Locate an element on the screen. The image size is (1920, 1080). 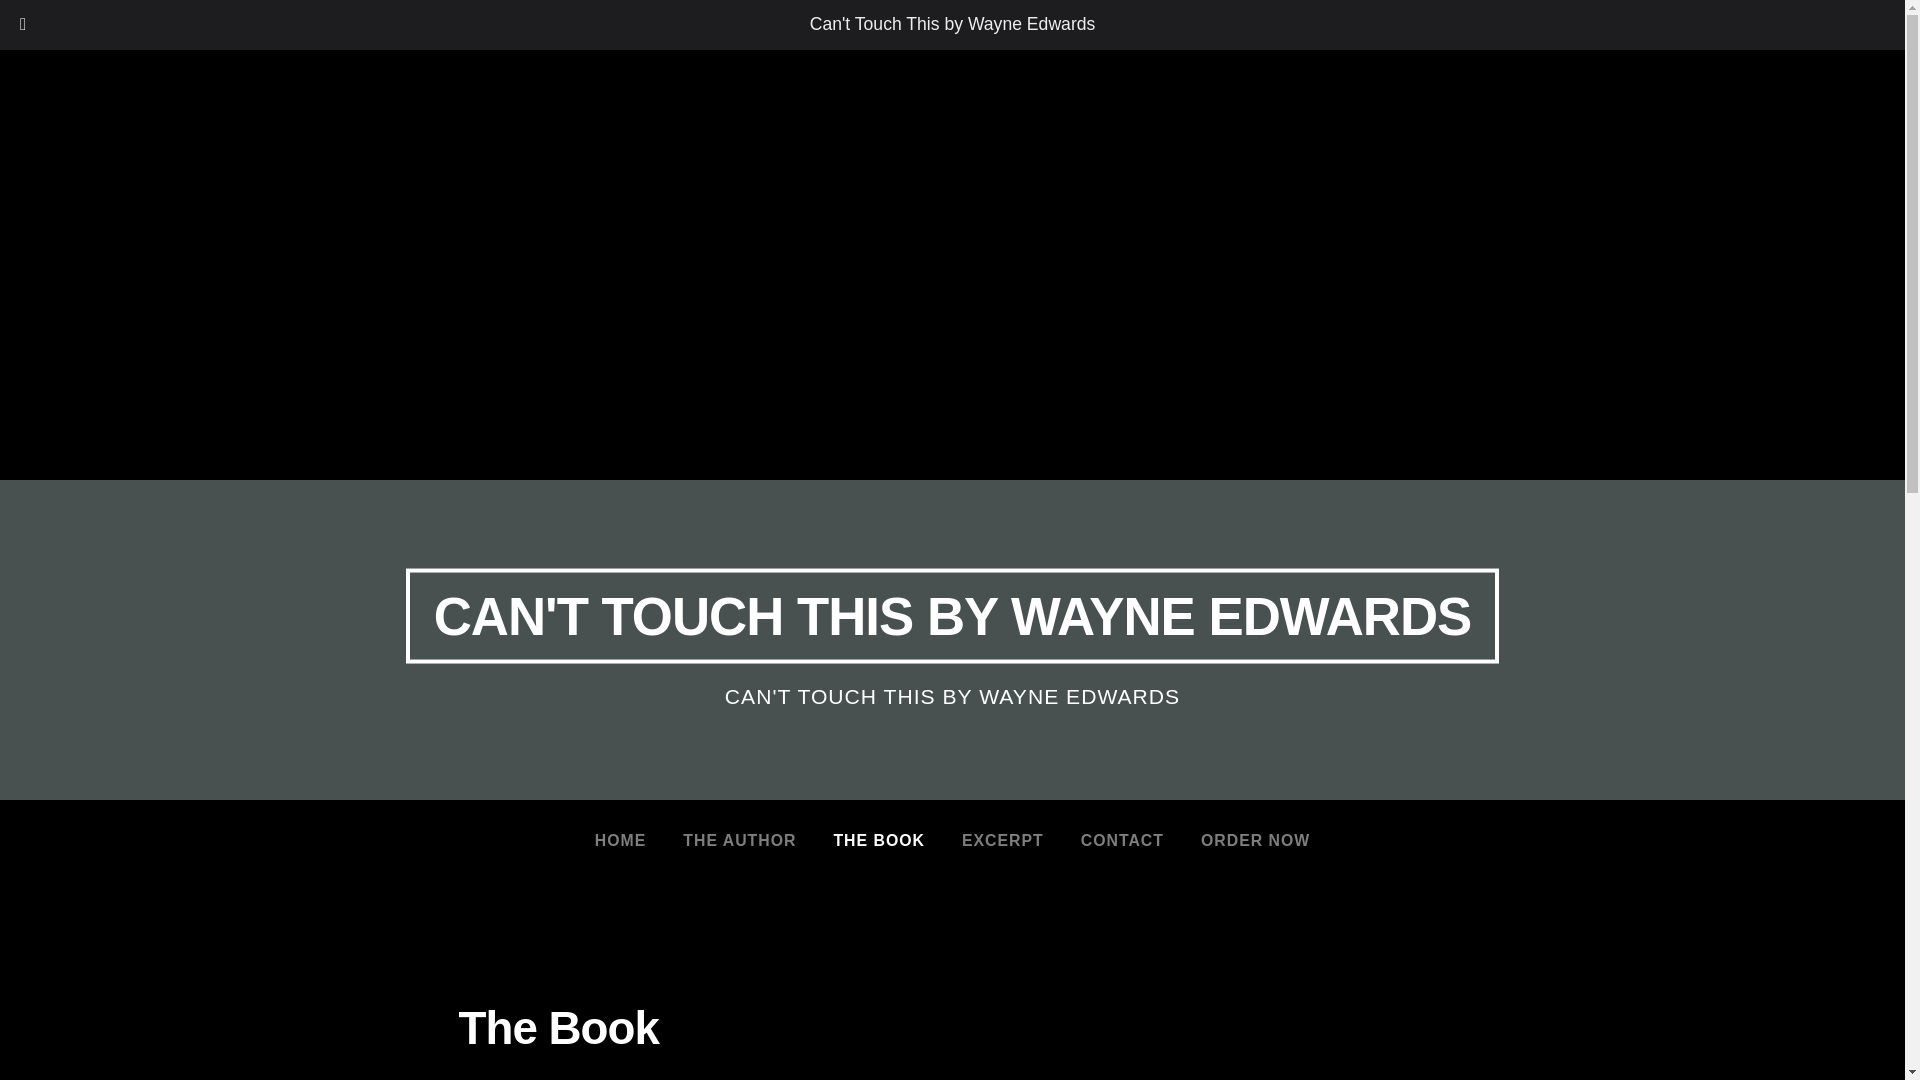
THE BOOK is located at coordinates (878, 840).